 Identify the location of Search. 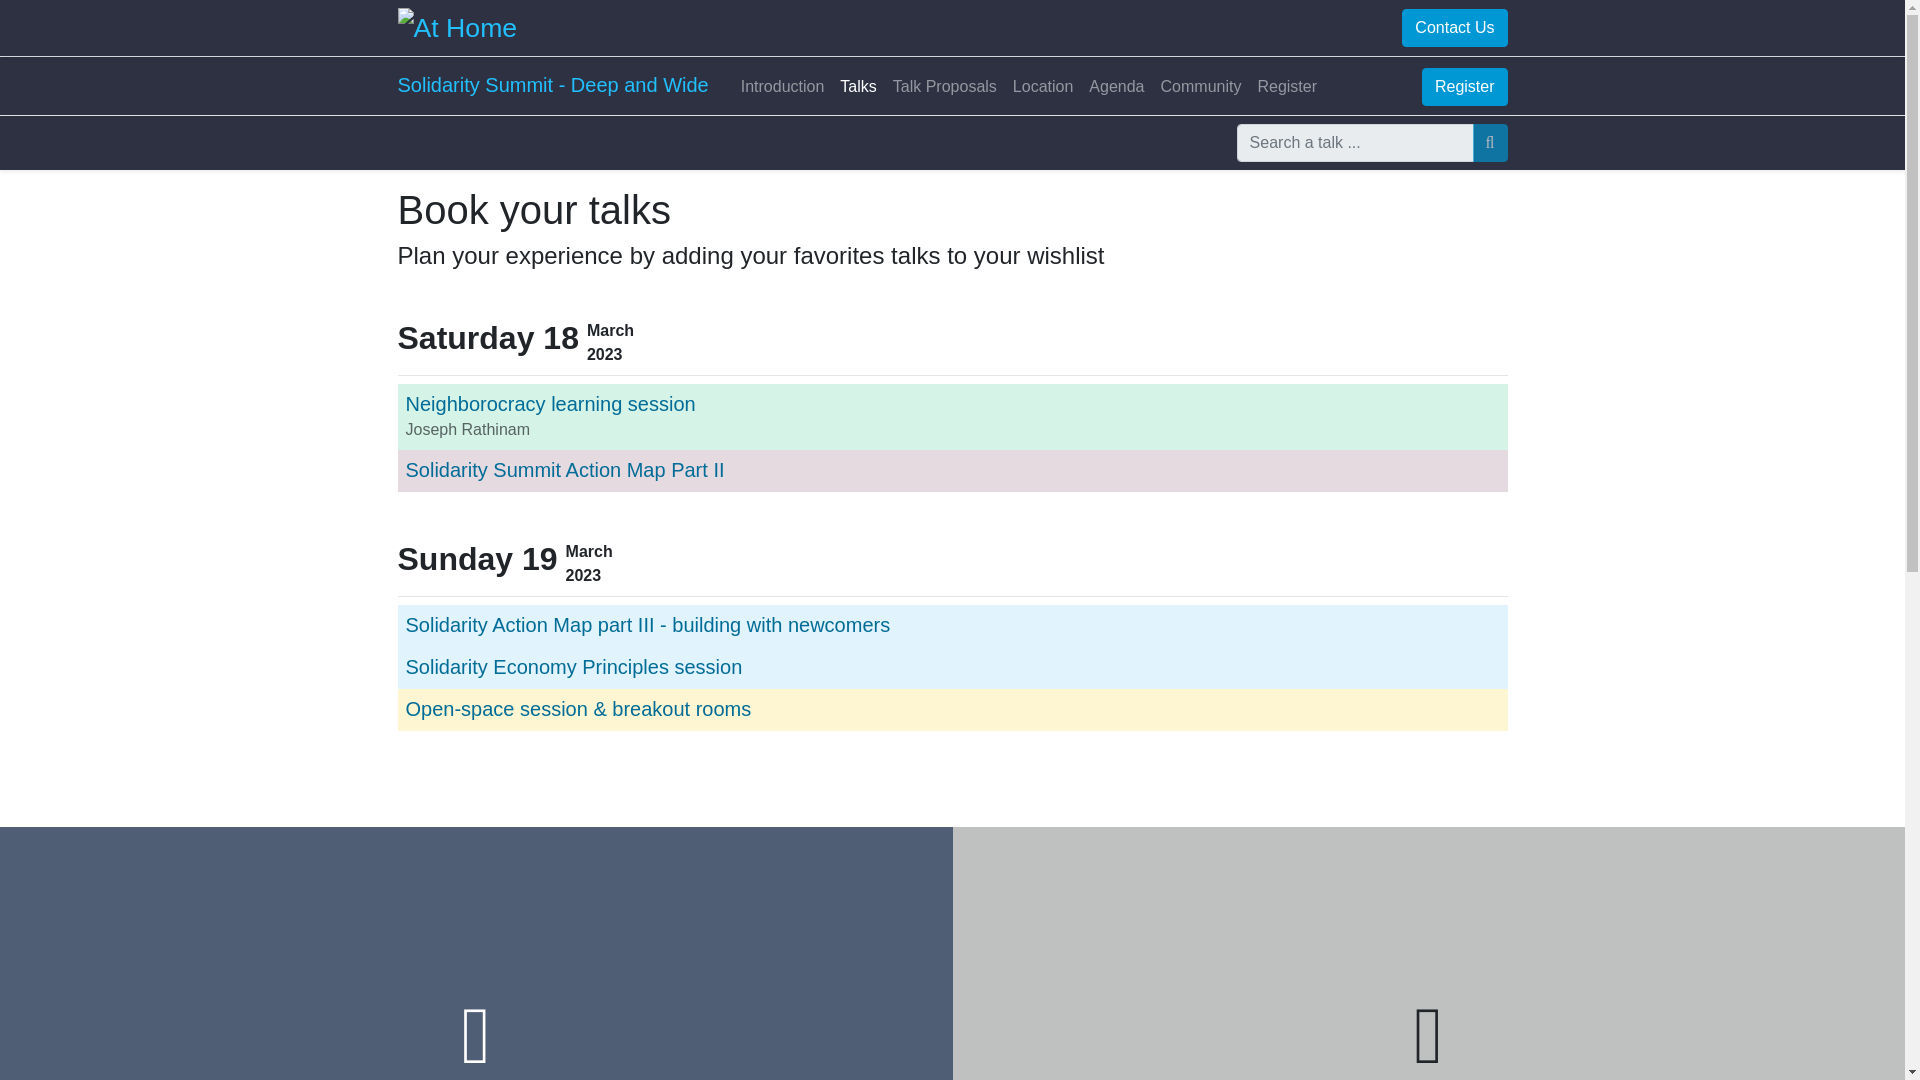
(1490, 143).